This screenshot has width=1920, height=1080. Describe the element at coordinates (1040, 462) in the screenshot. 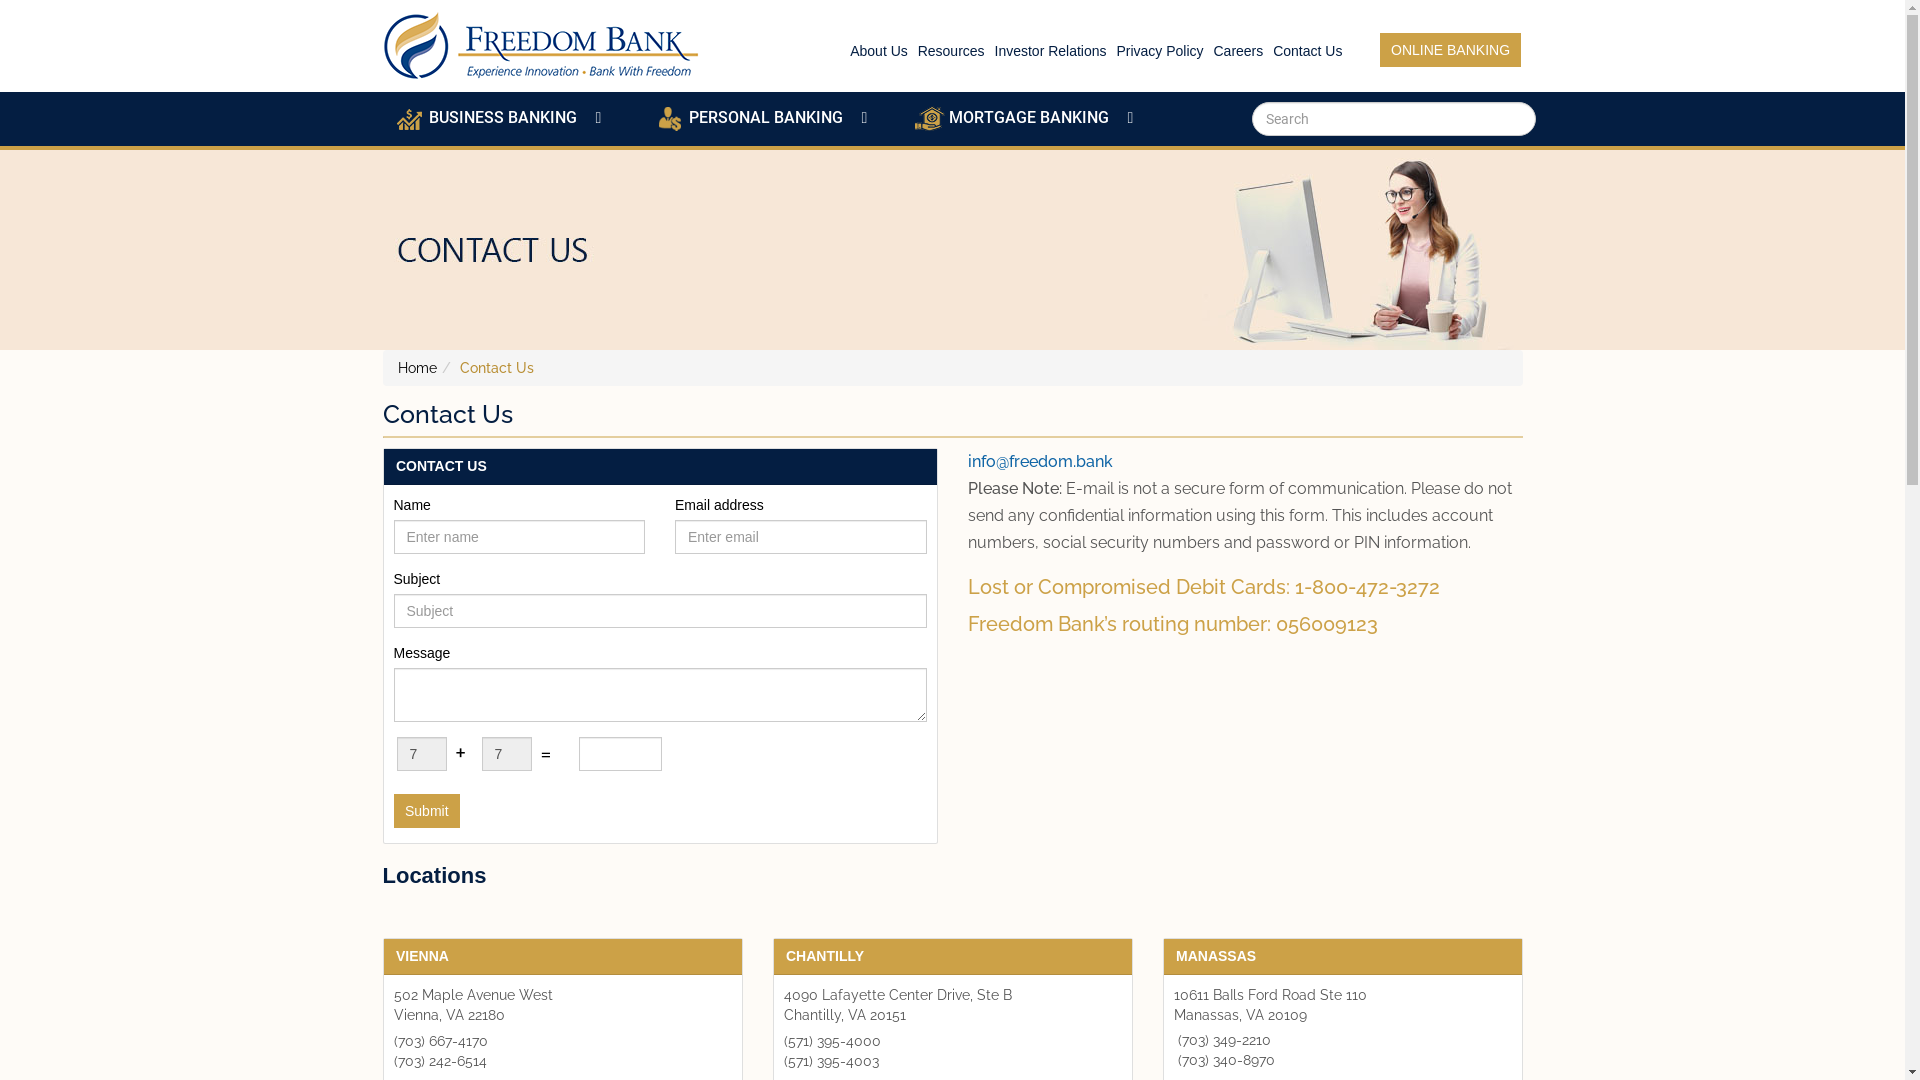

I see `info@freedom.bank` at that location.